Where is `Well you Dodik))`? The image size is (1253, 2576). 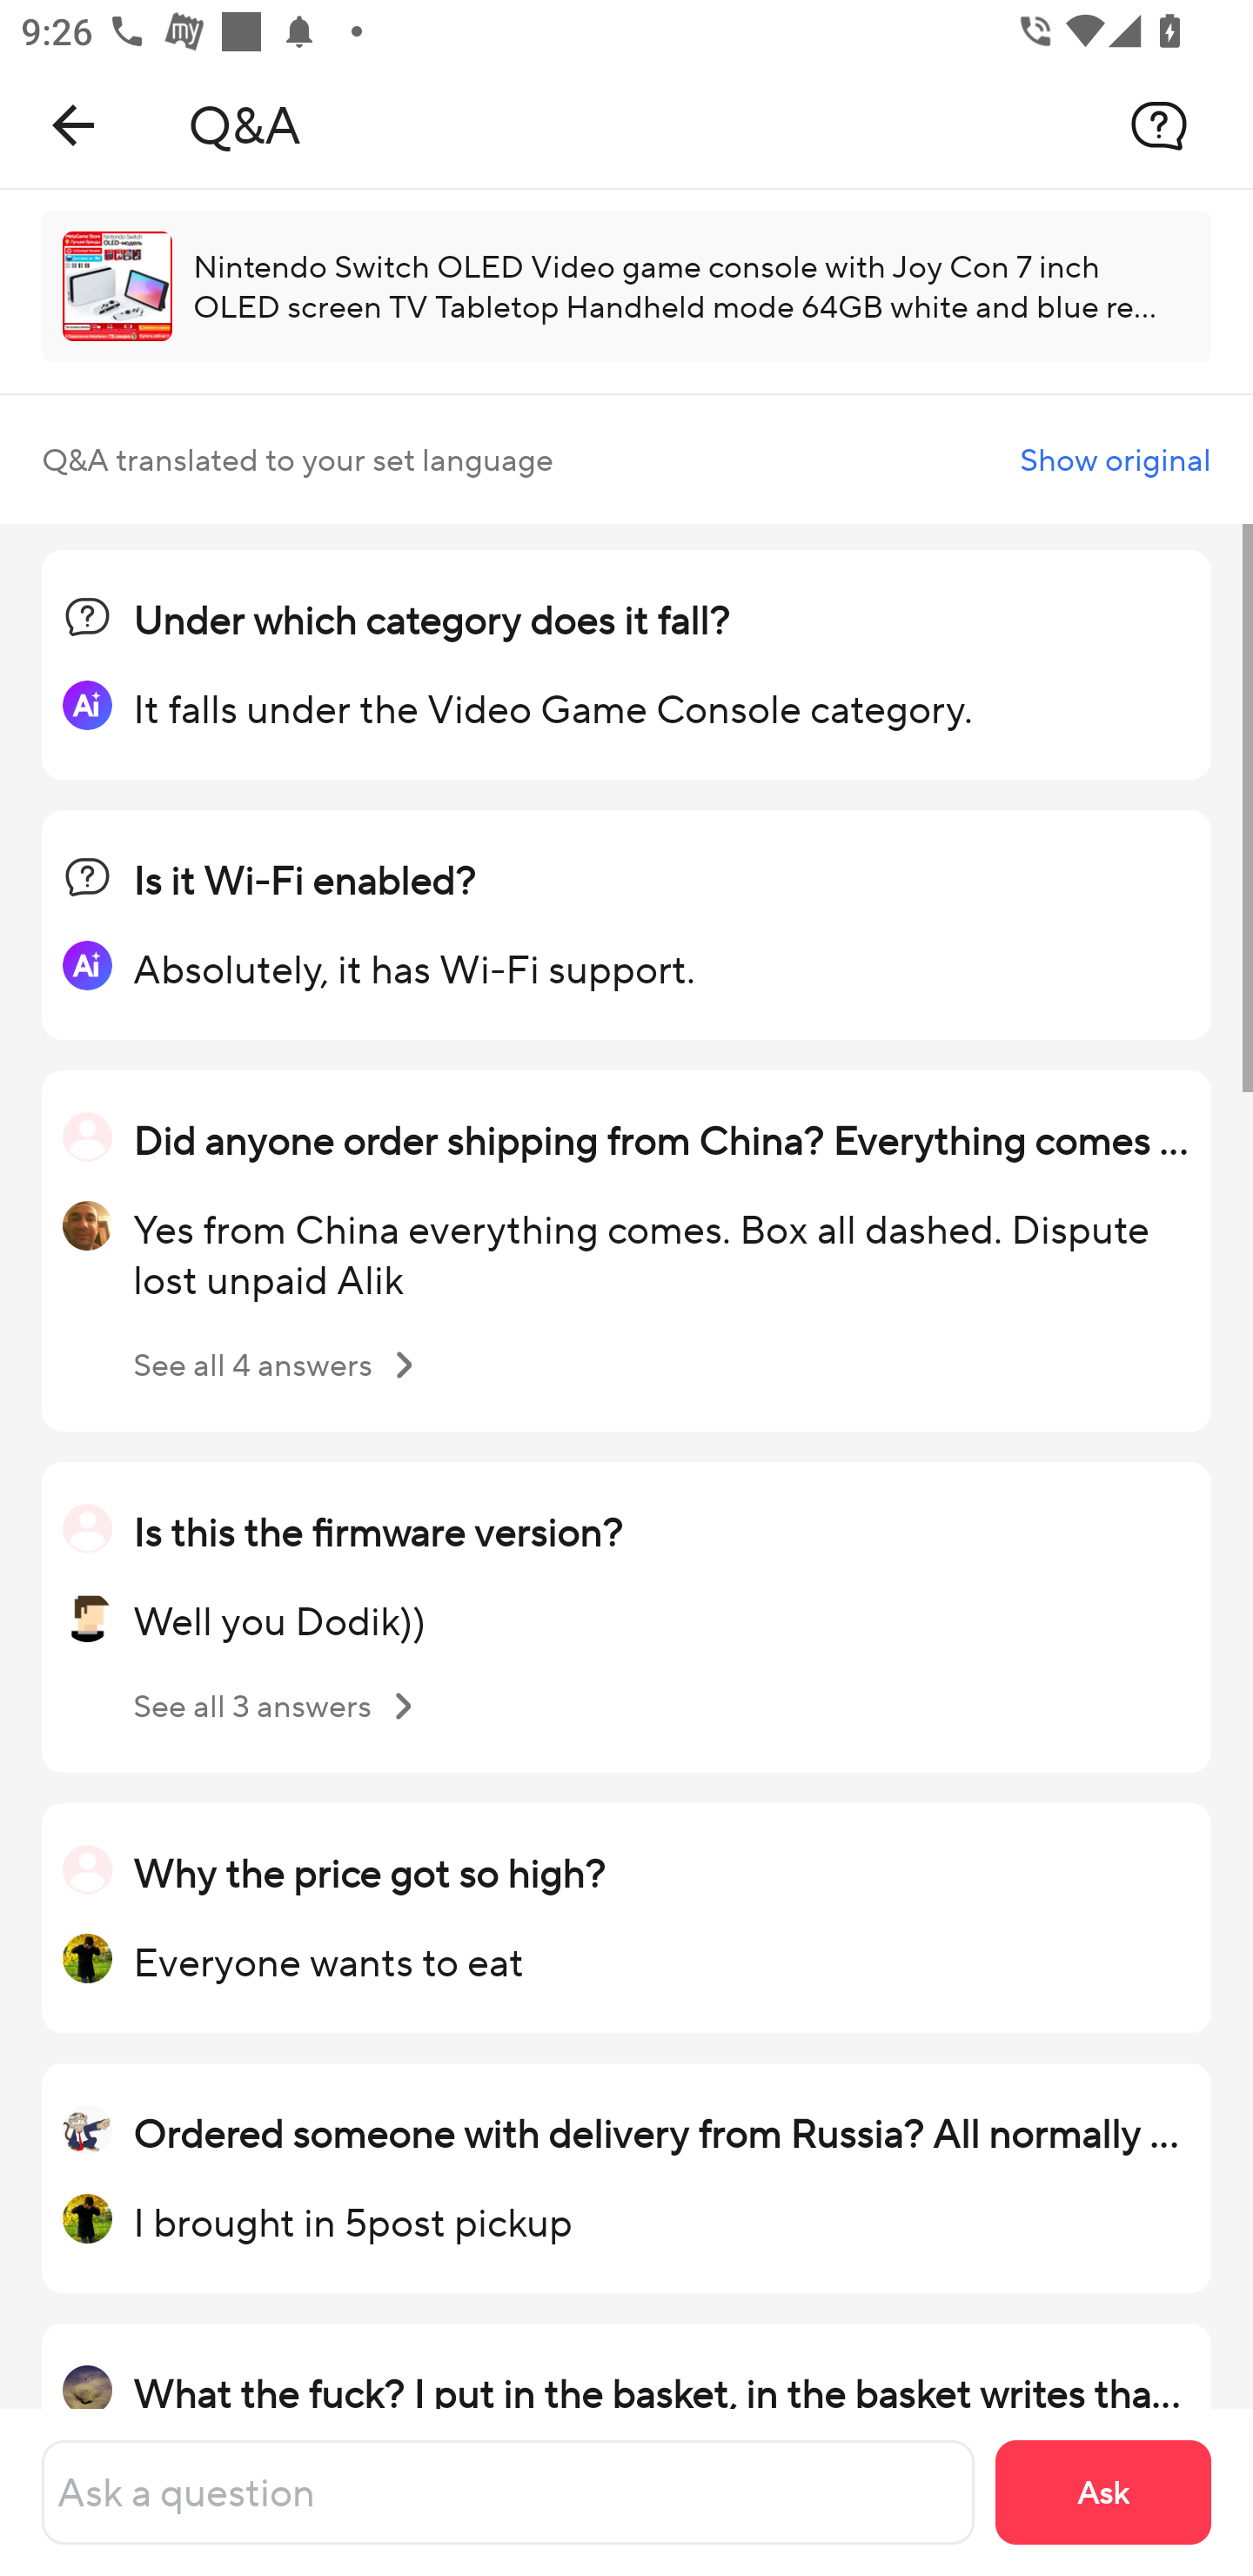
Well you Dodik)) is located at coordinates (278, 1621).